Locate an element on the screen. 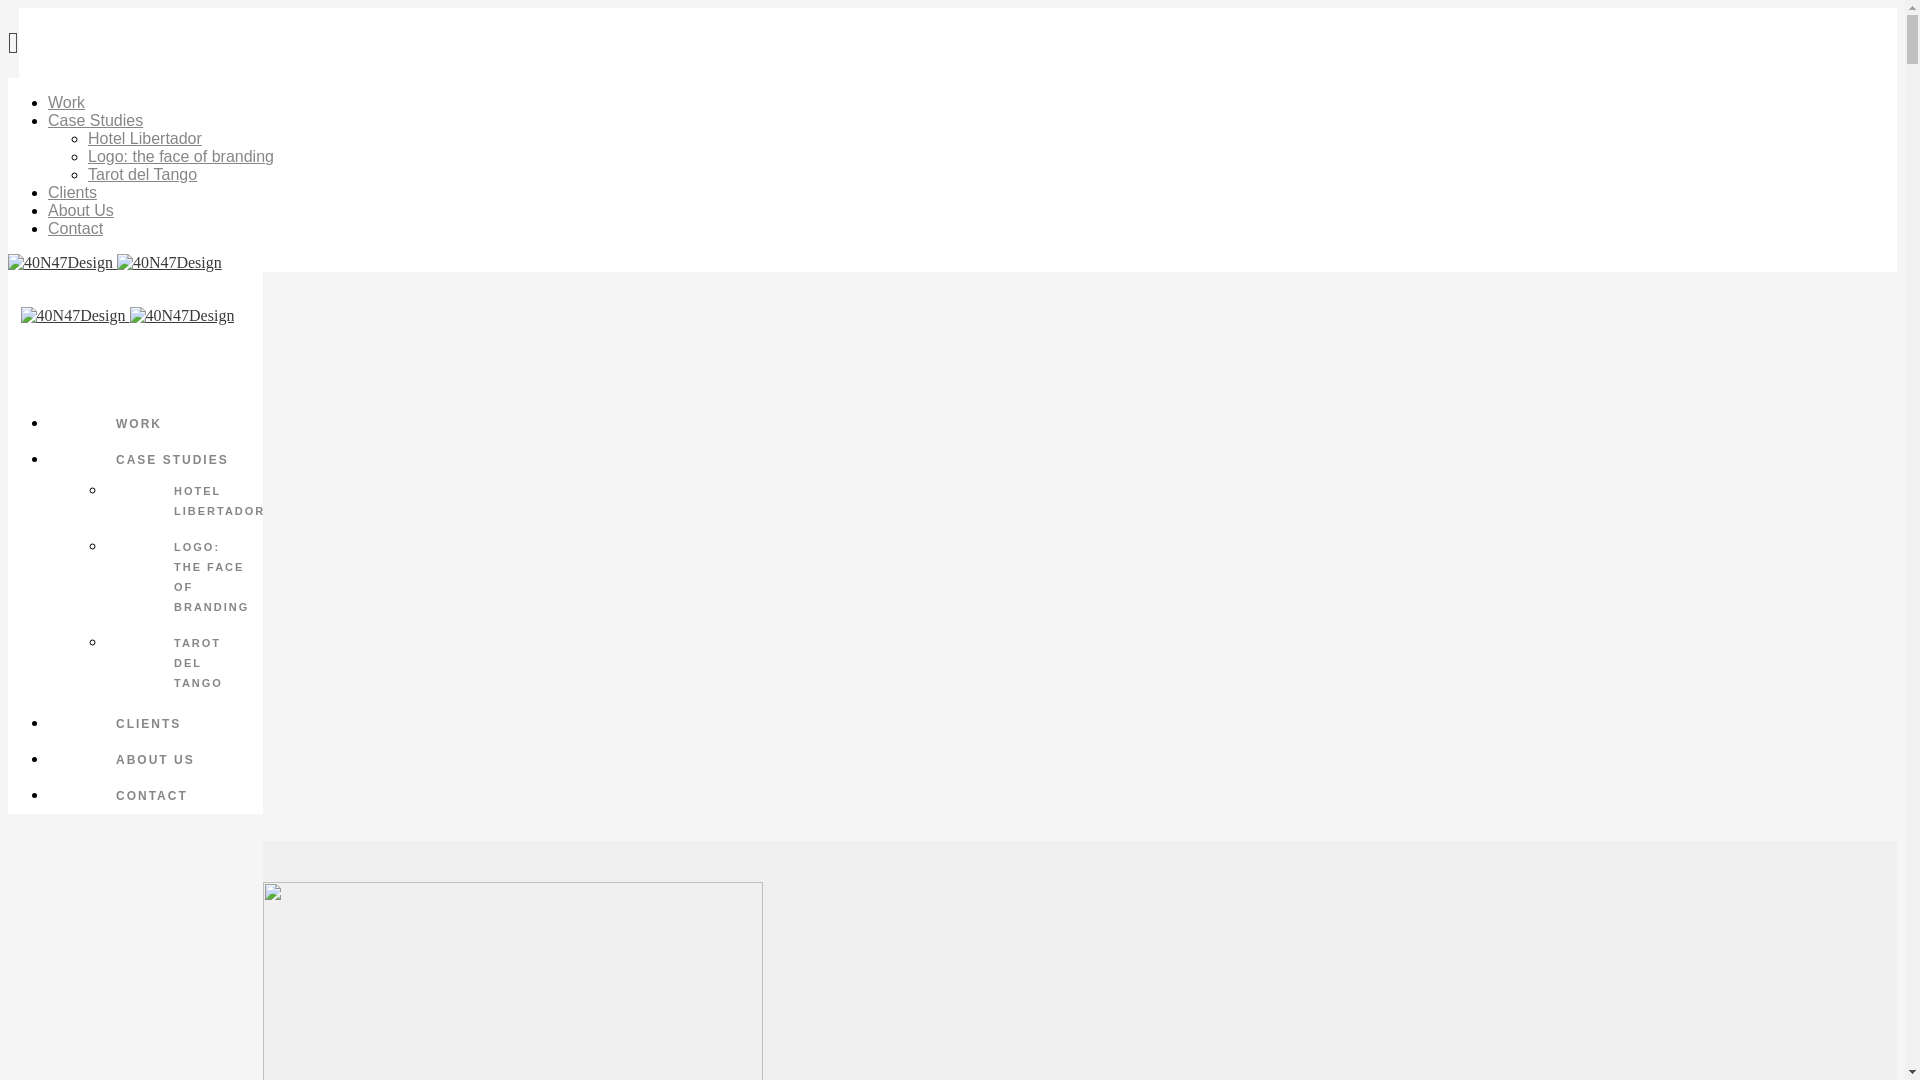 This screenshot has height=1080, width=1920. HOTEL LIBERTADOR is located at coordinates (188, 501).